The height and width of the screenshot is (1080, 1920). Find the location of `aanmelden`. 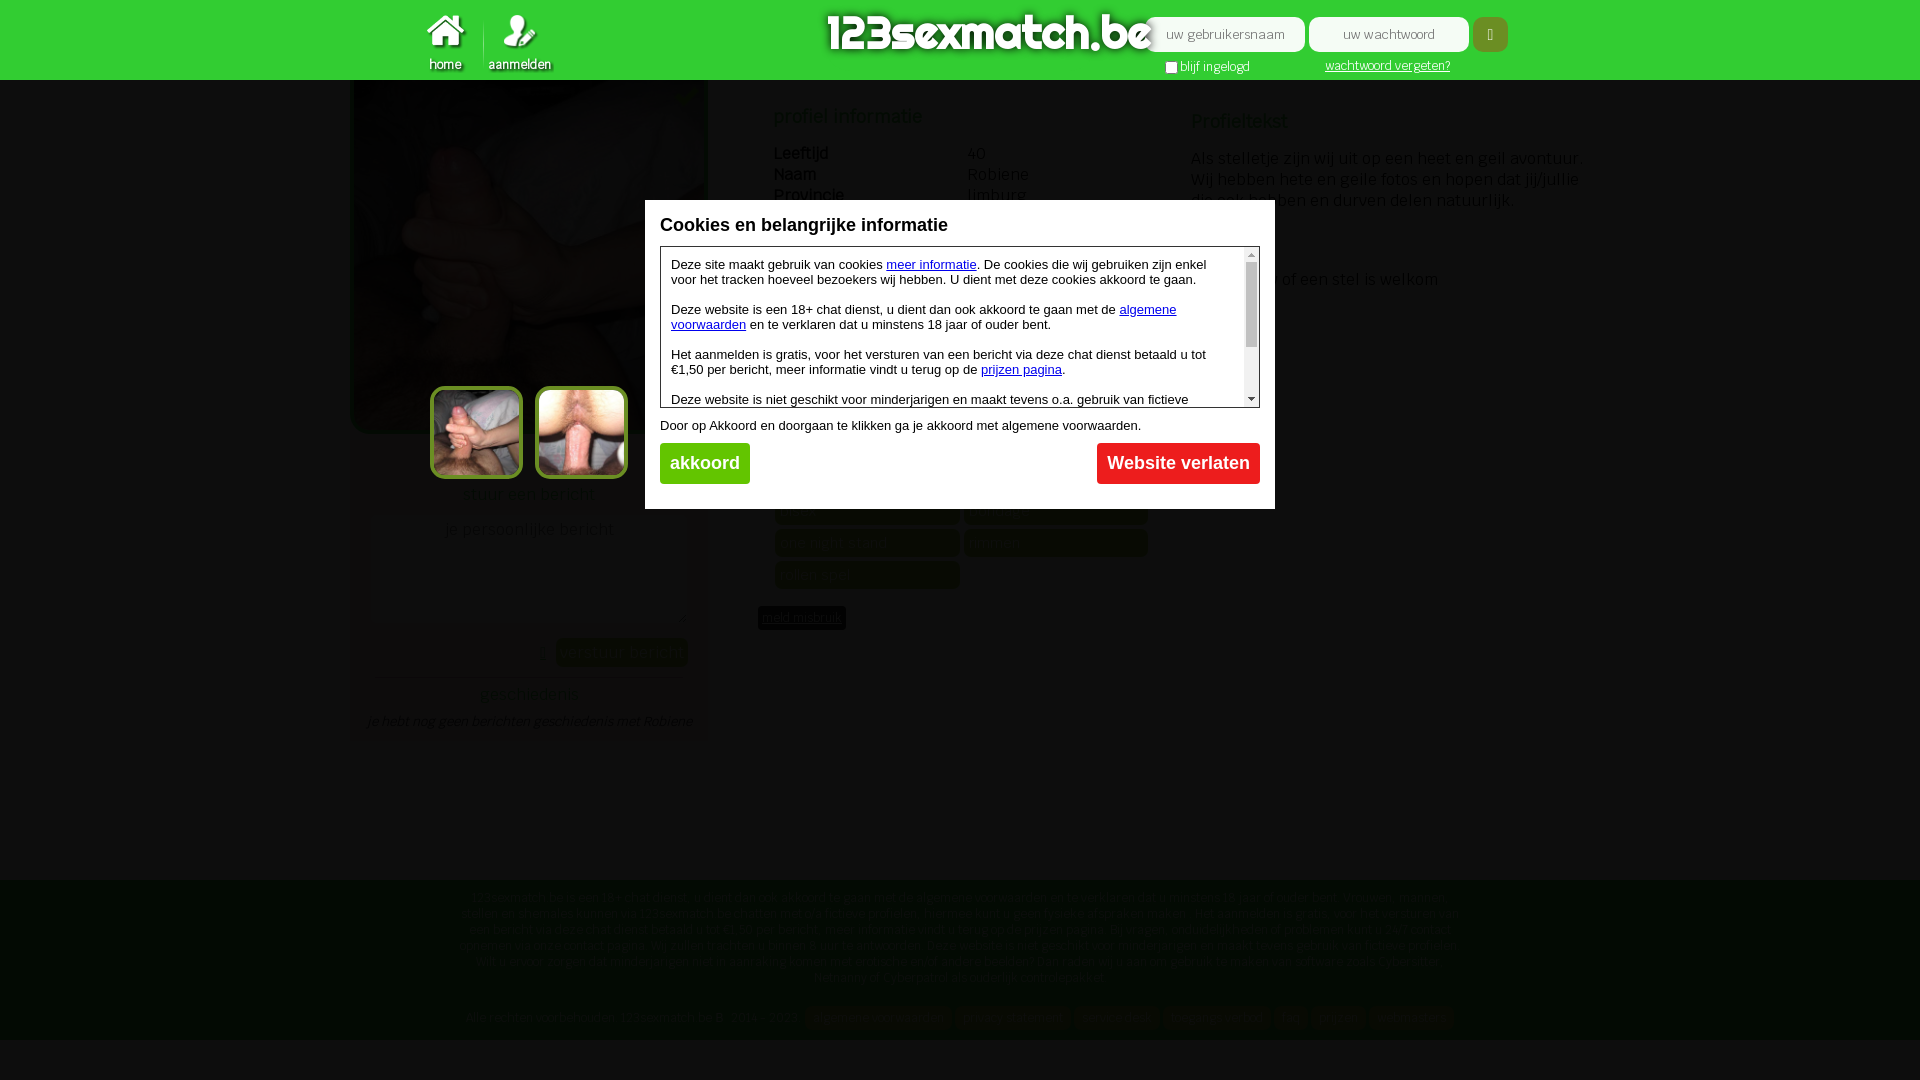

aanmelden is located at coordinates (519, 44).